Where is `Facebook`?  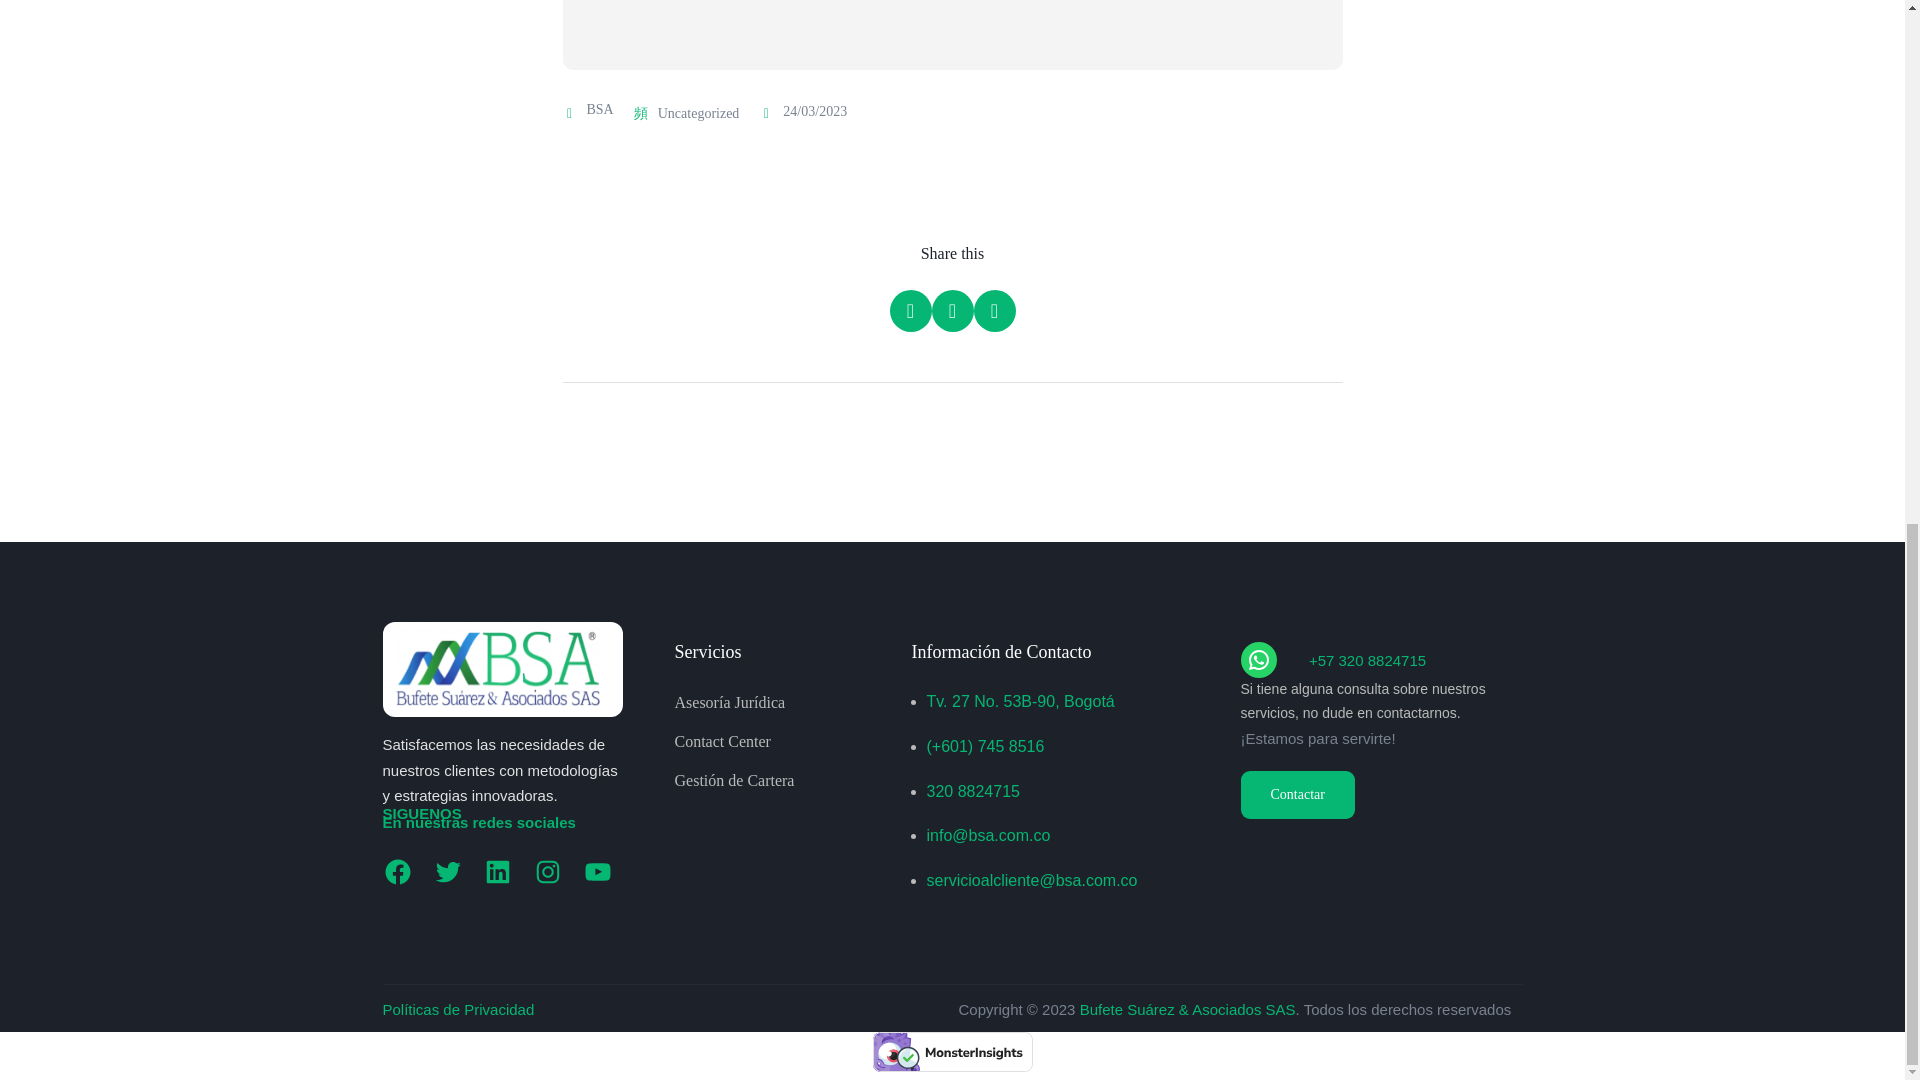
Facebook is located at coordinates (397, 872).